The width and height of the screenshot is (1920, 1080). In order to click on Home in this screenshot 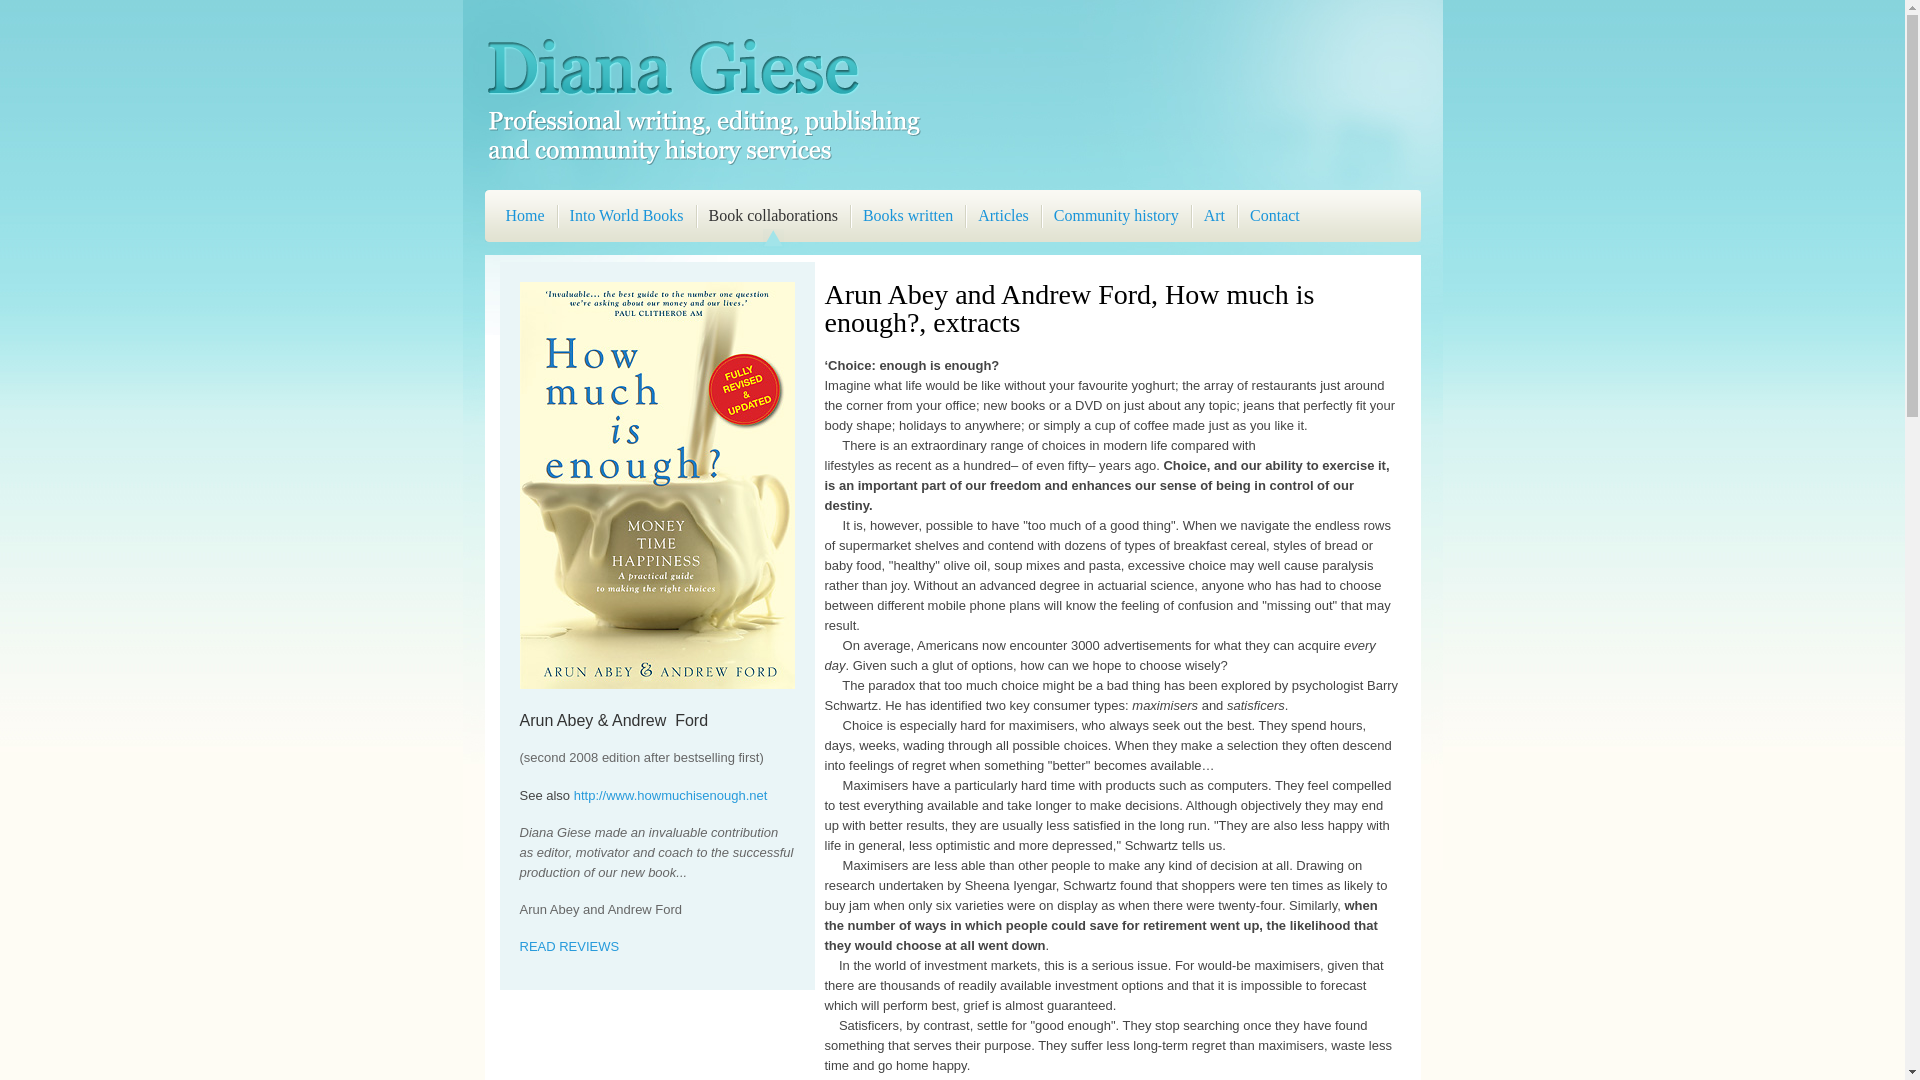, I will do `click(526, 219)`.